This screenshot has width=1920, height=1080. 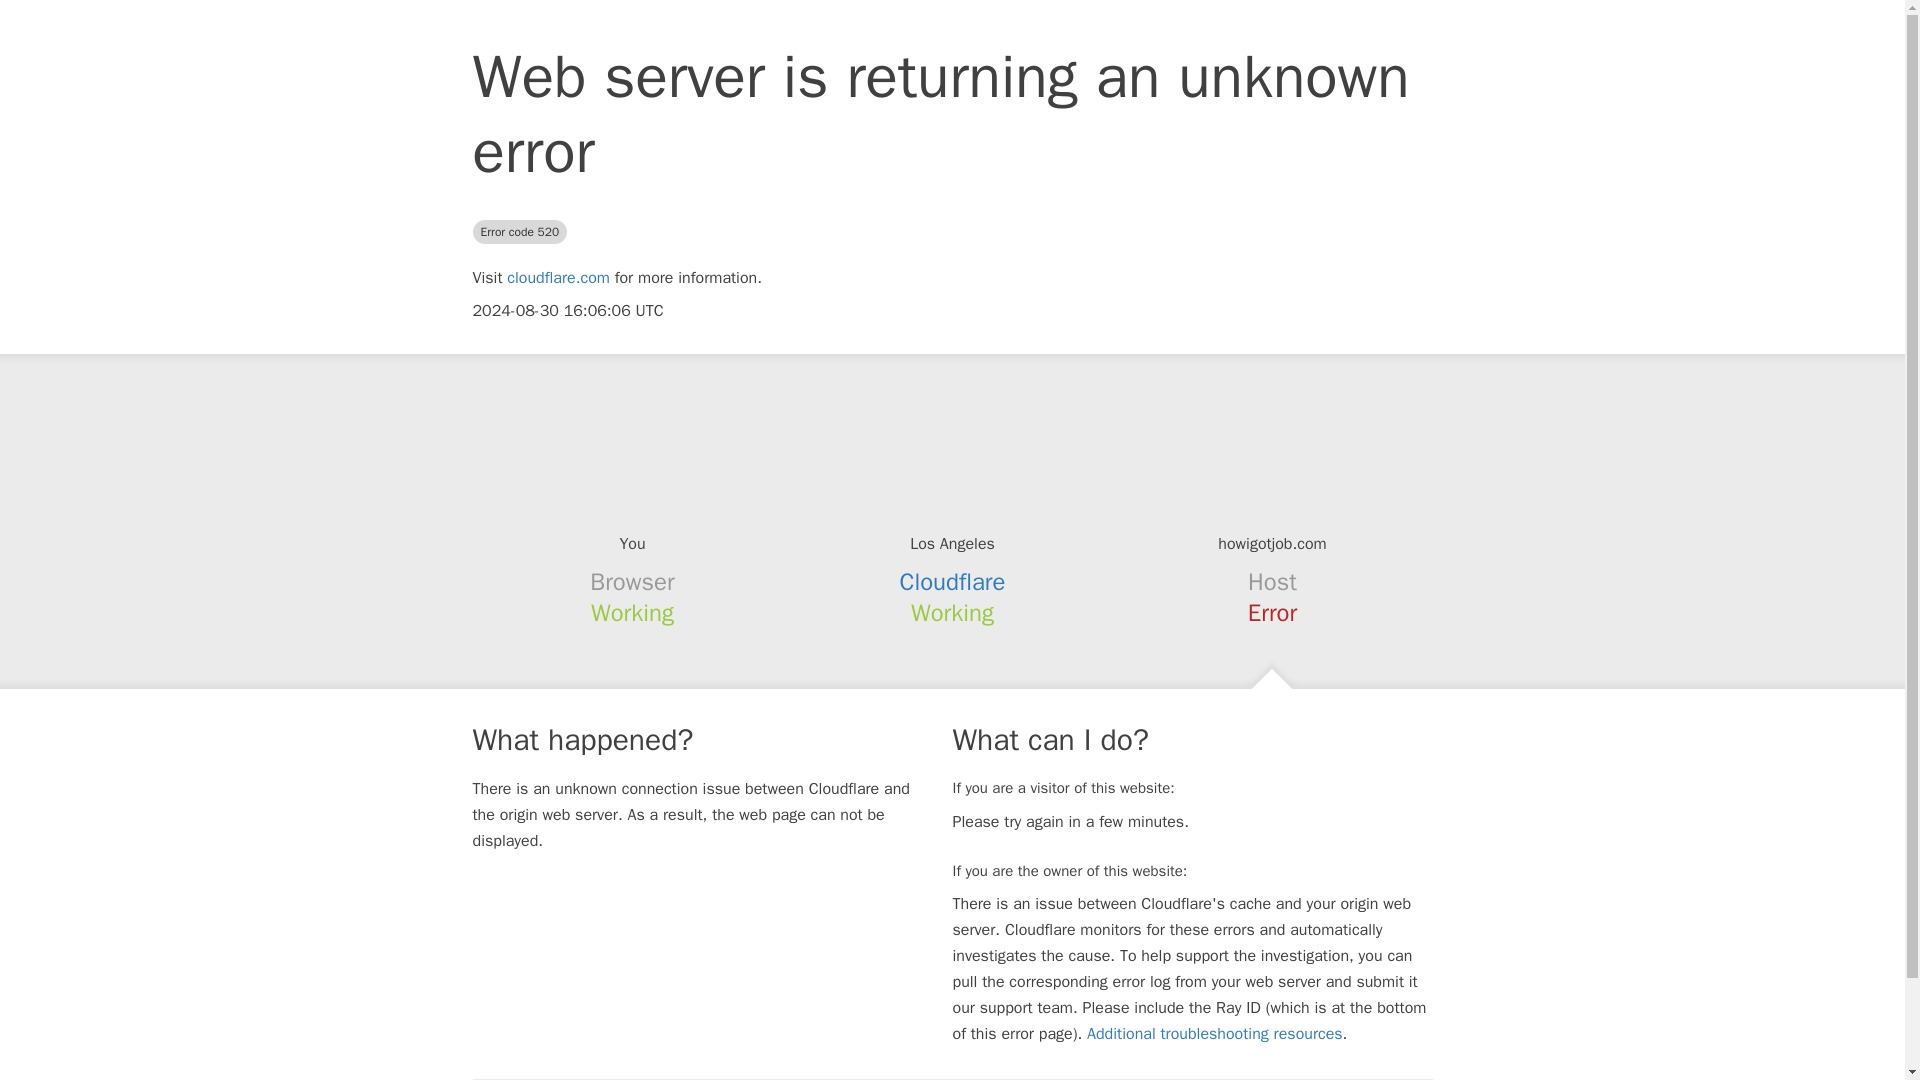 I want to click on Cloudflare, so click(x=953, y=582).